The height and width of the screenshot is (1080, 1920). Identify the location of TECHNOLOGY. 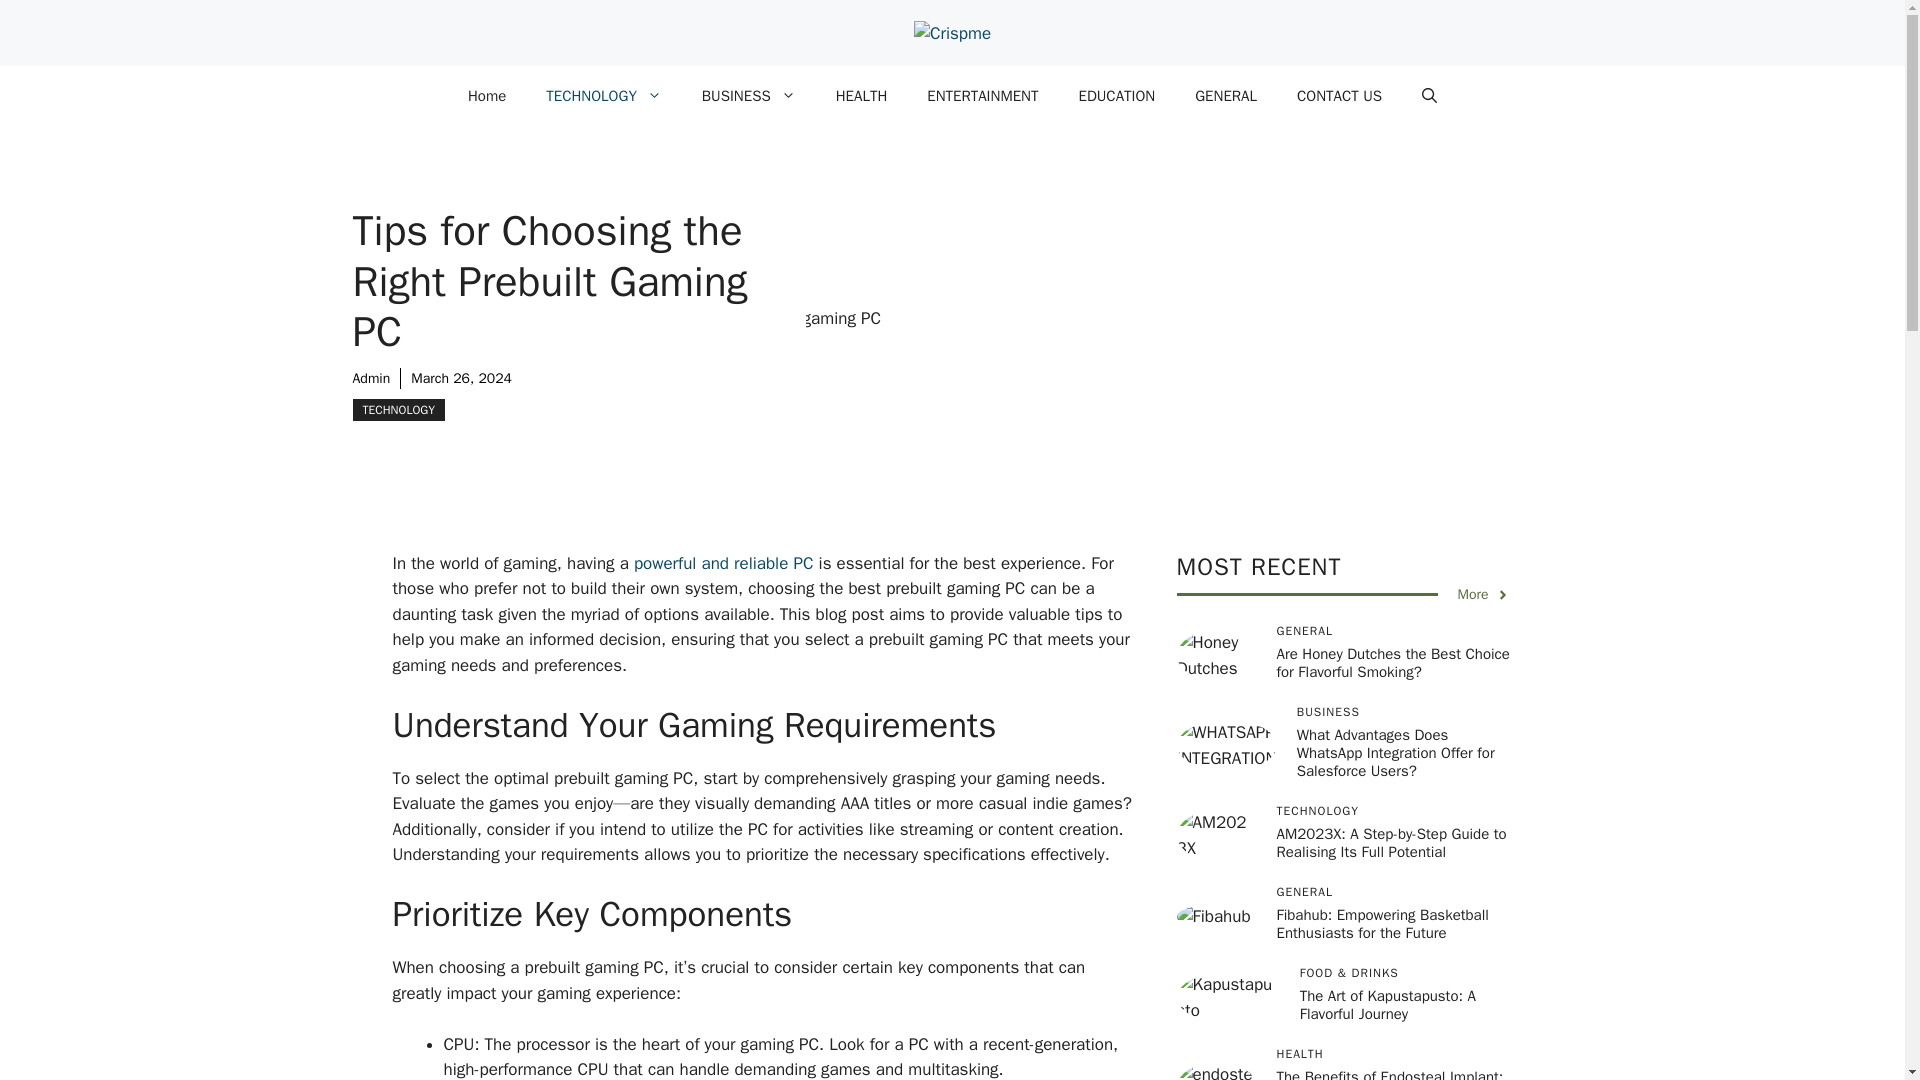
(604, 96).